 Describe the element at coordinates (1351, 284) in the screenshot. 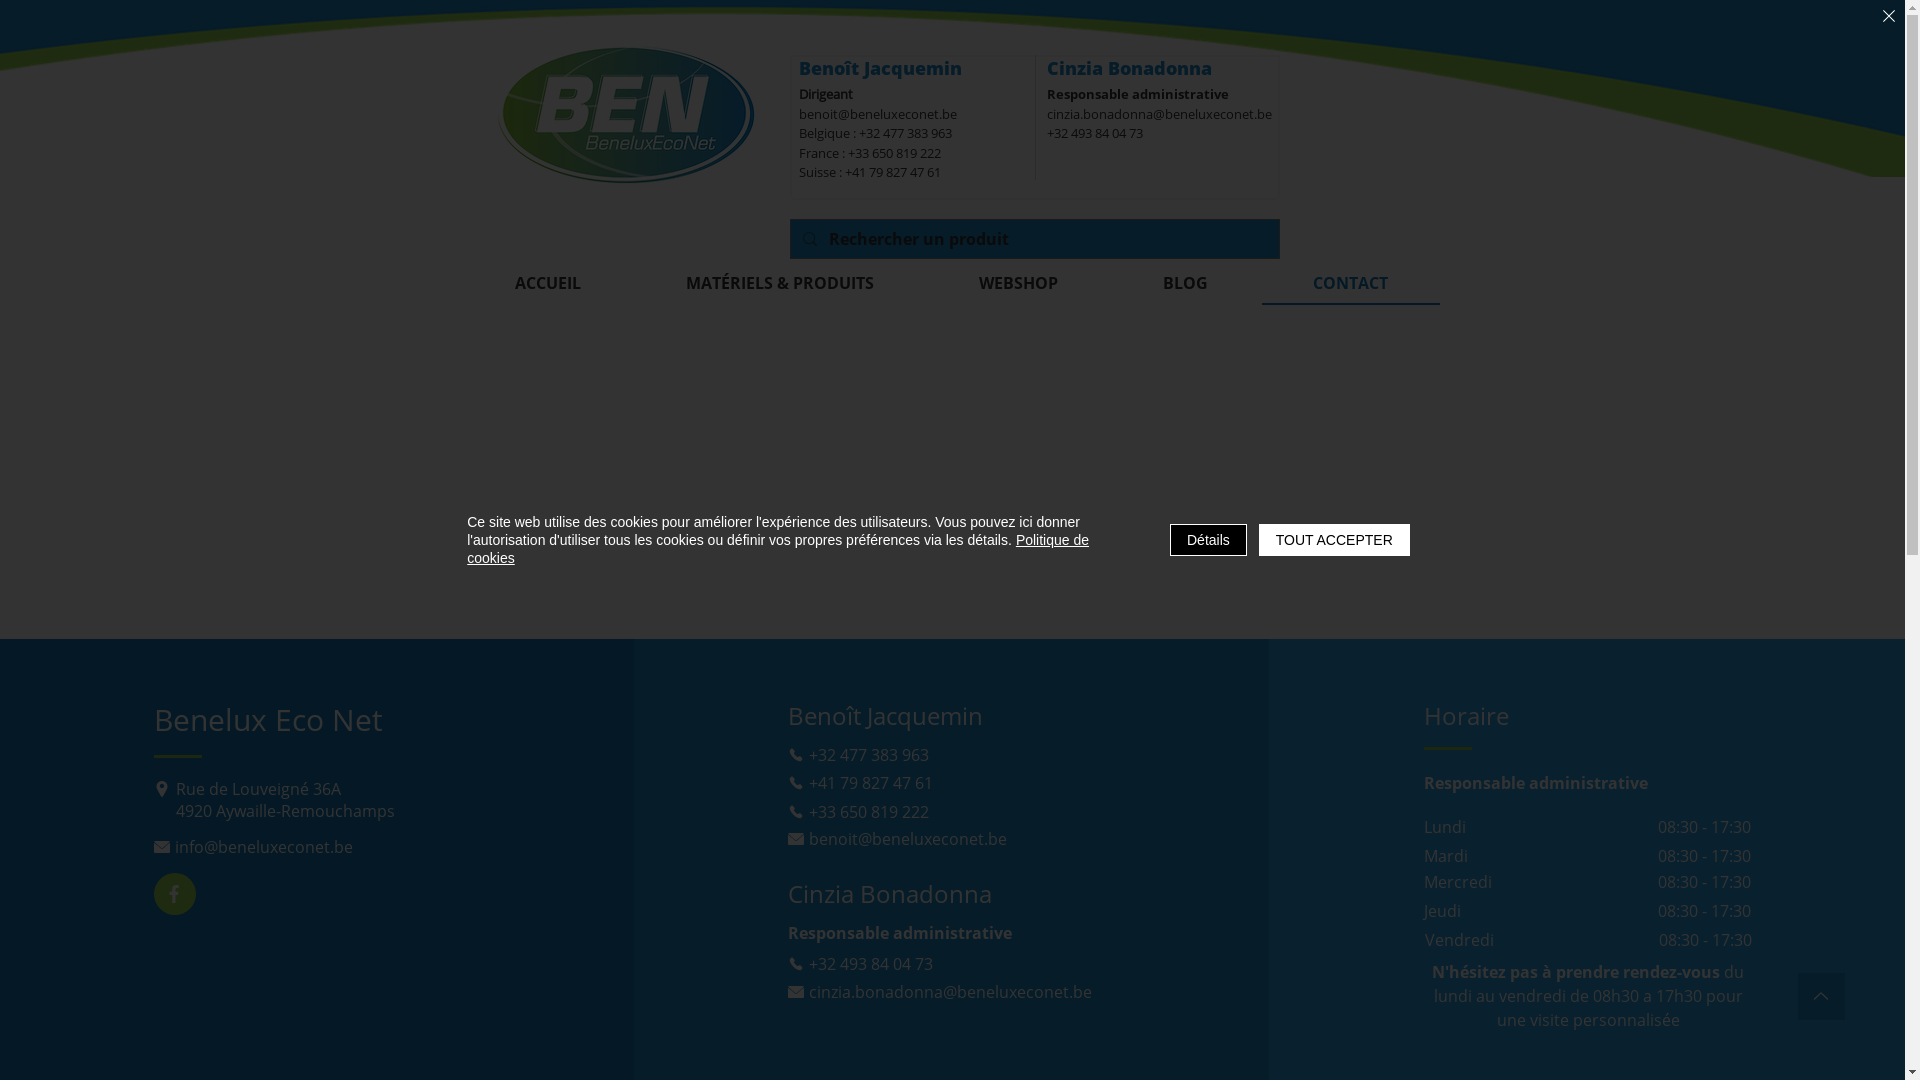

I see `CONTACT` at that location.